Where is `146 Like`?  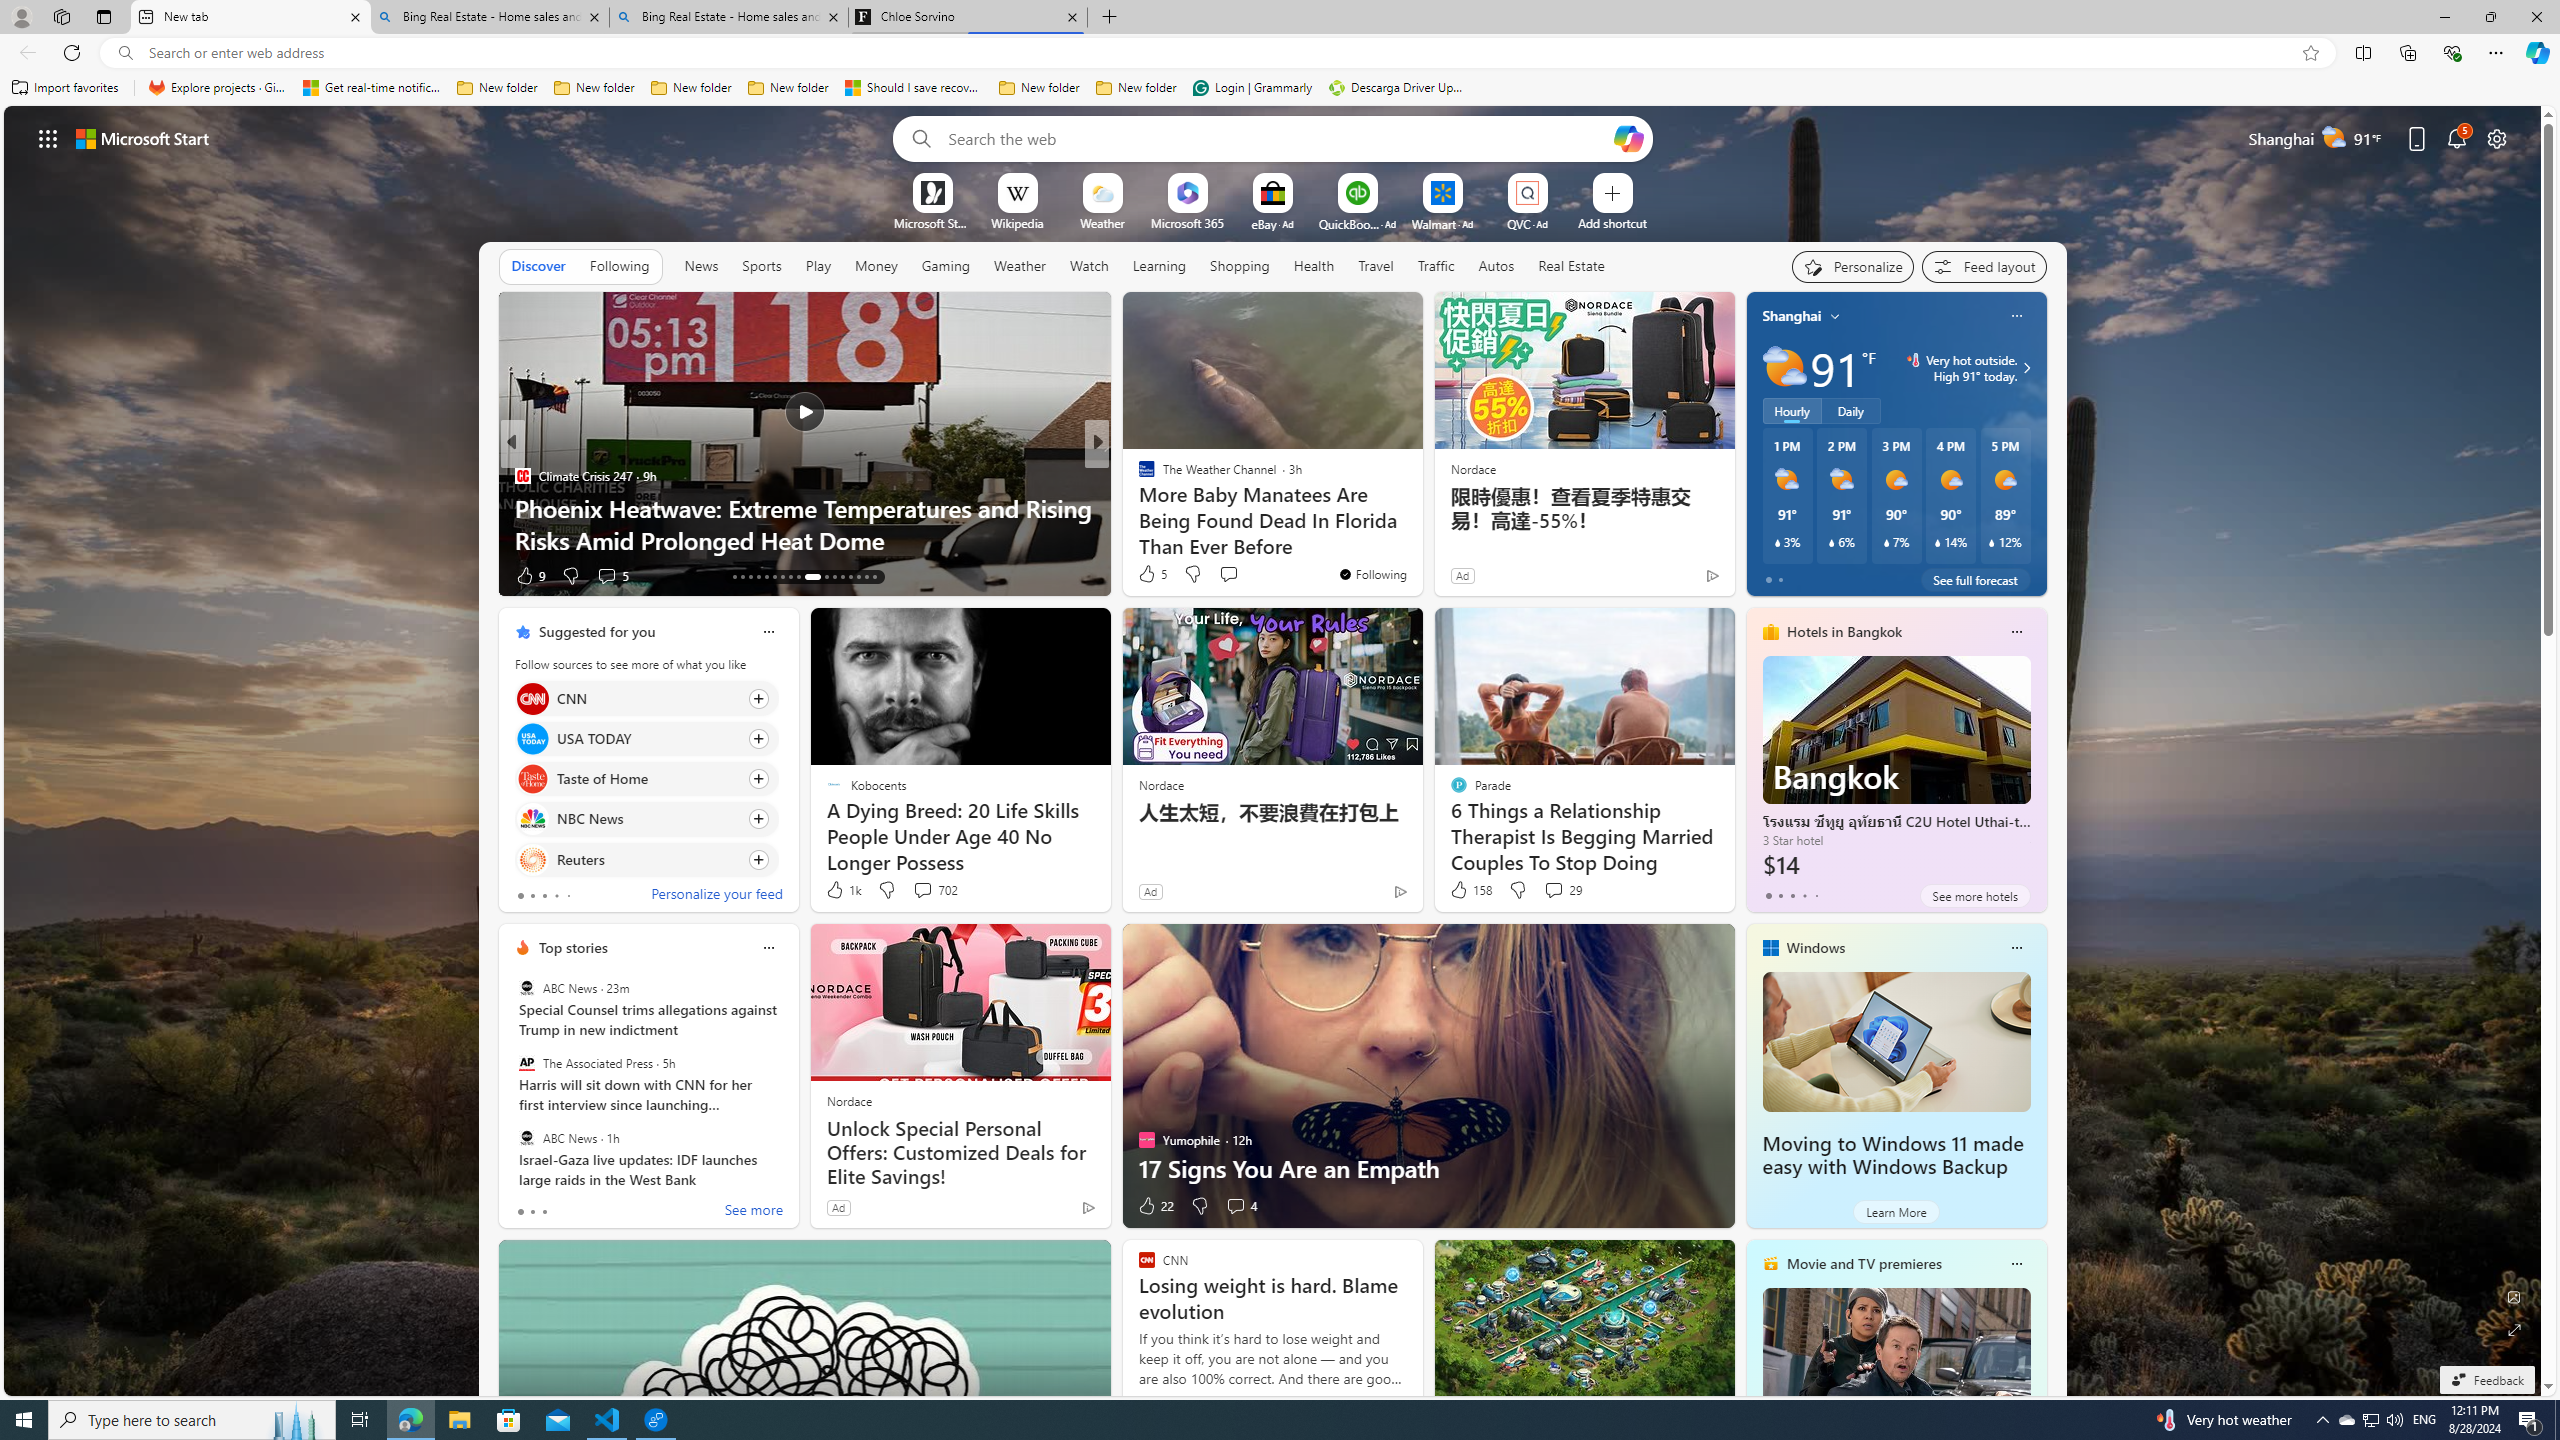 146 Like is located at coordinates (1152, 576).